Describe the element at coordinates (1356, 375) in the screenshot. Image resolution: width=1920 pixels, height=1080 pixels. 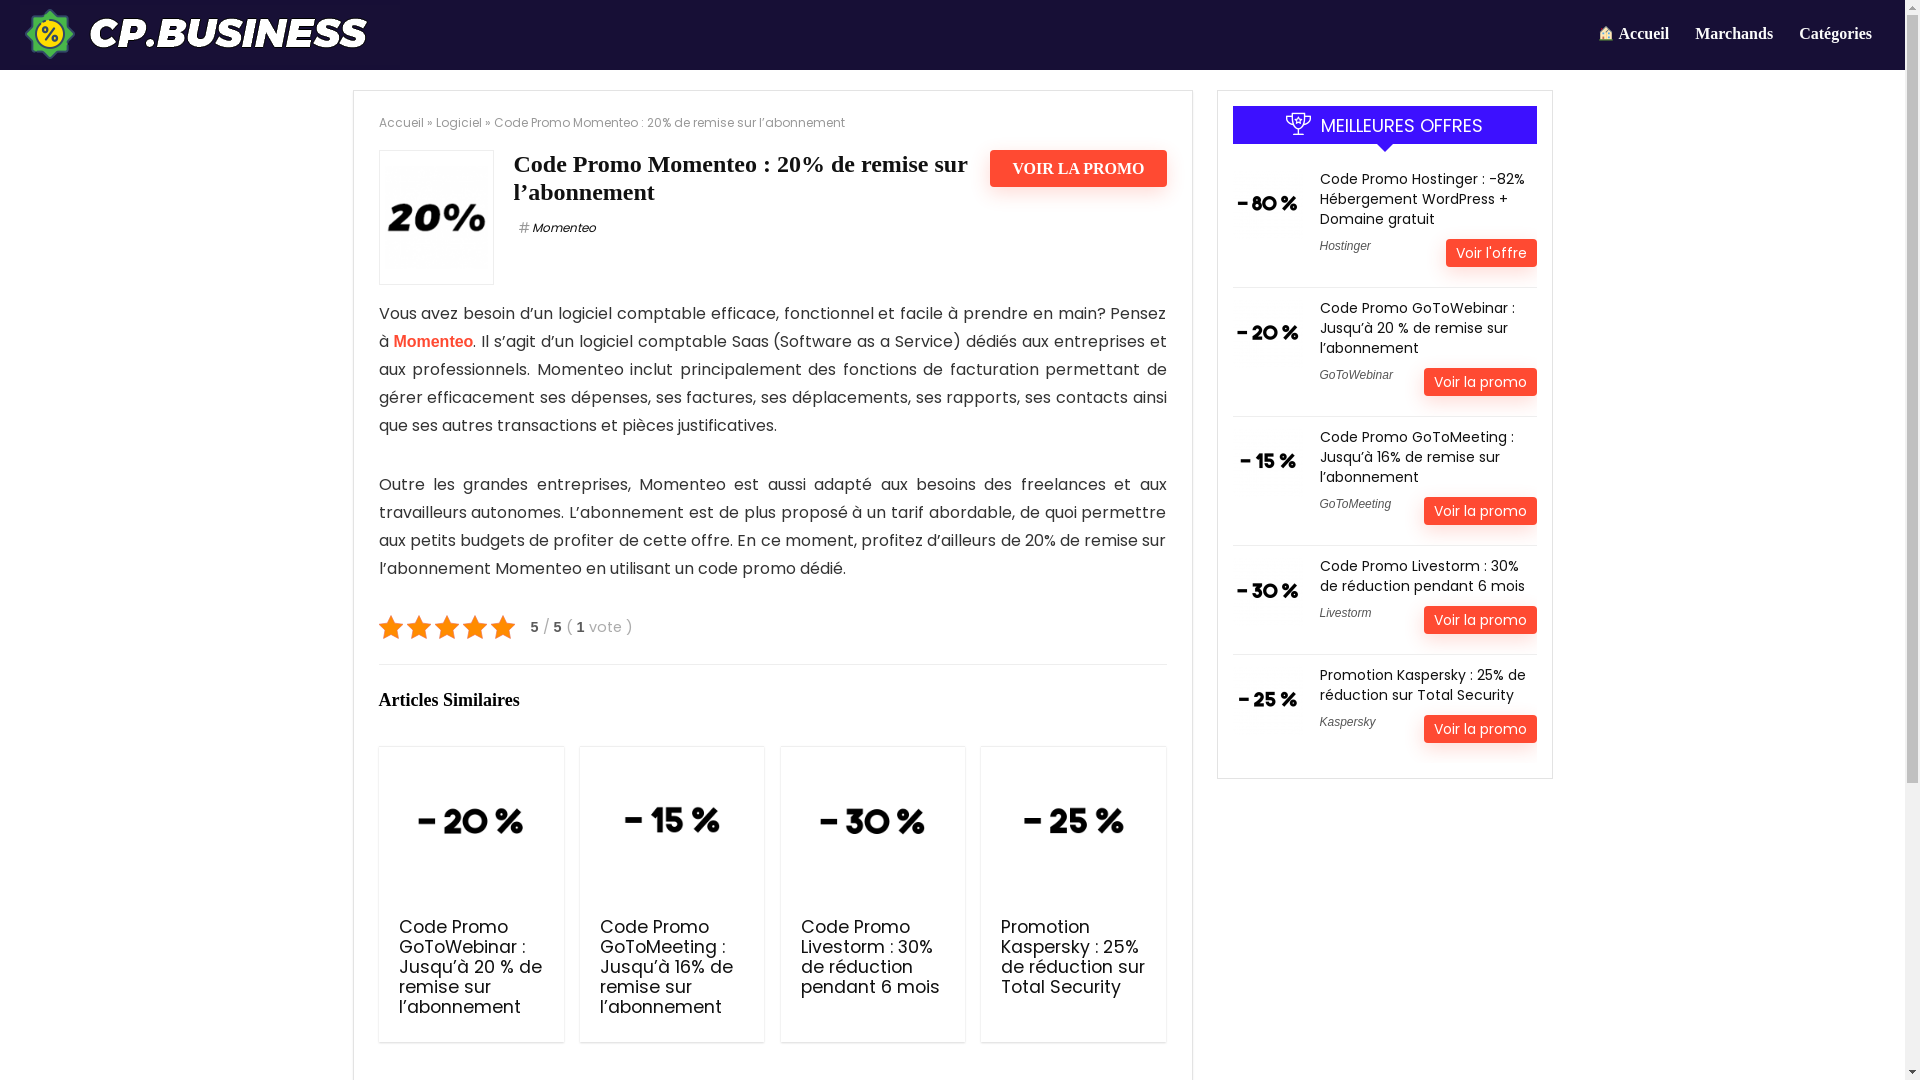
I see `GoToWebinar` at that location.